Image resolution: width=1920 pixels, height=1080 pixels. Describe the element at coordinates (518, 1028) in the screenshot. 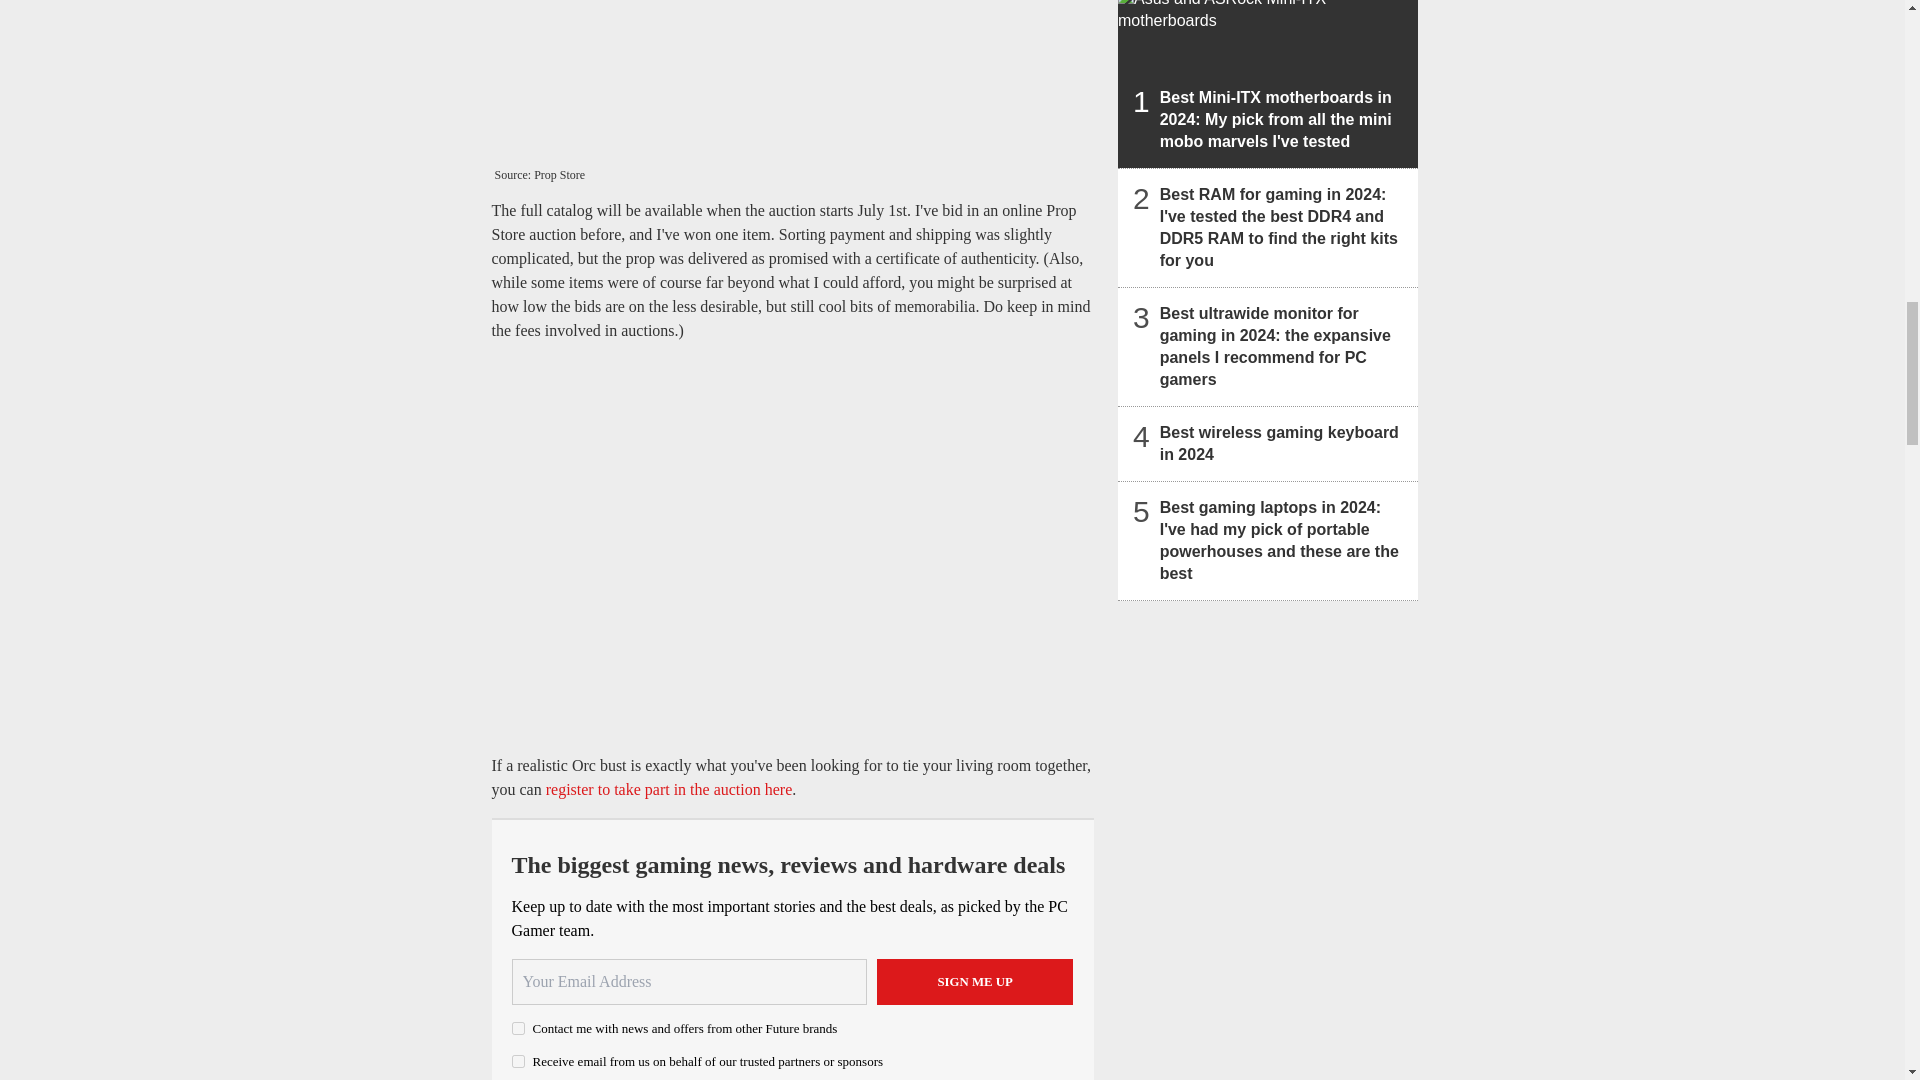

I see `on` at that location.